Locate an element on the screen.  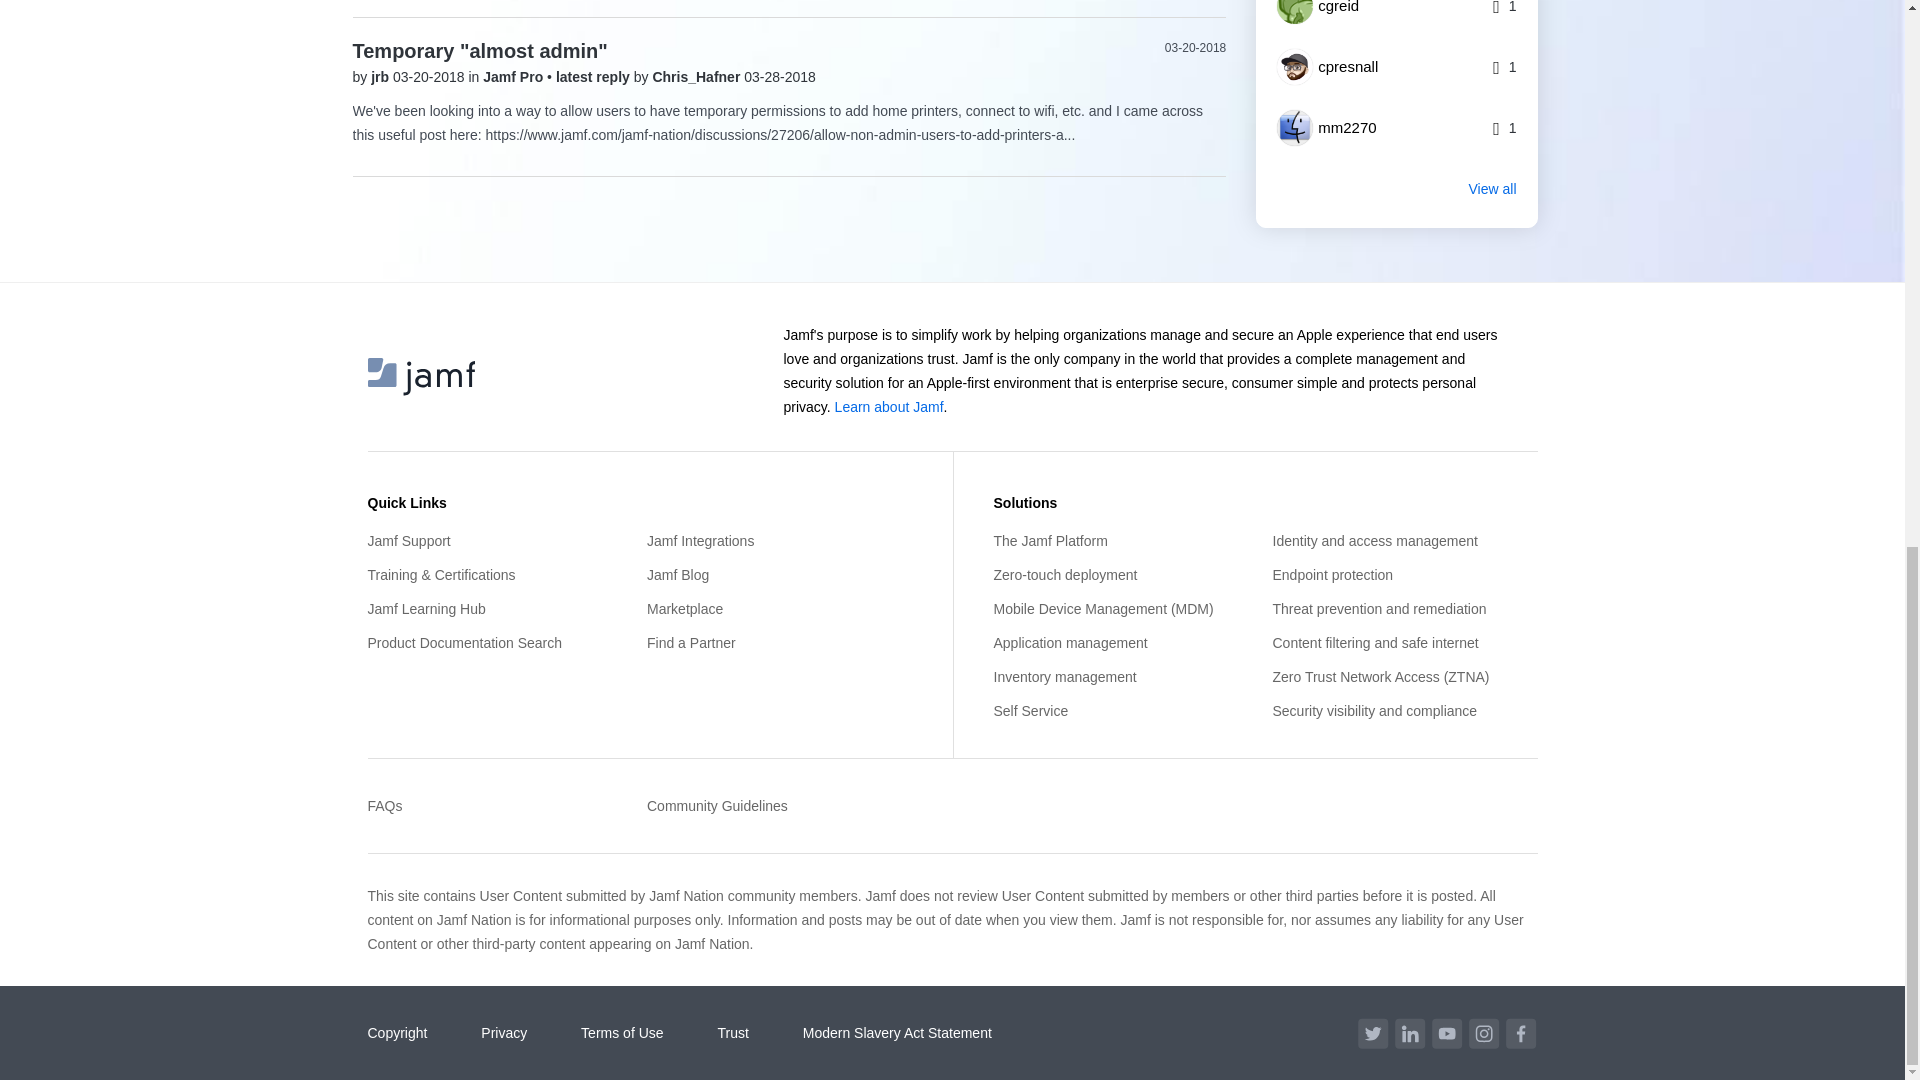
jrb is located at coordinates (382, 77).